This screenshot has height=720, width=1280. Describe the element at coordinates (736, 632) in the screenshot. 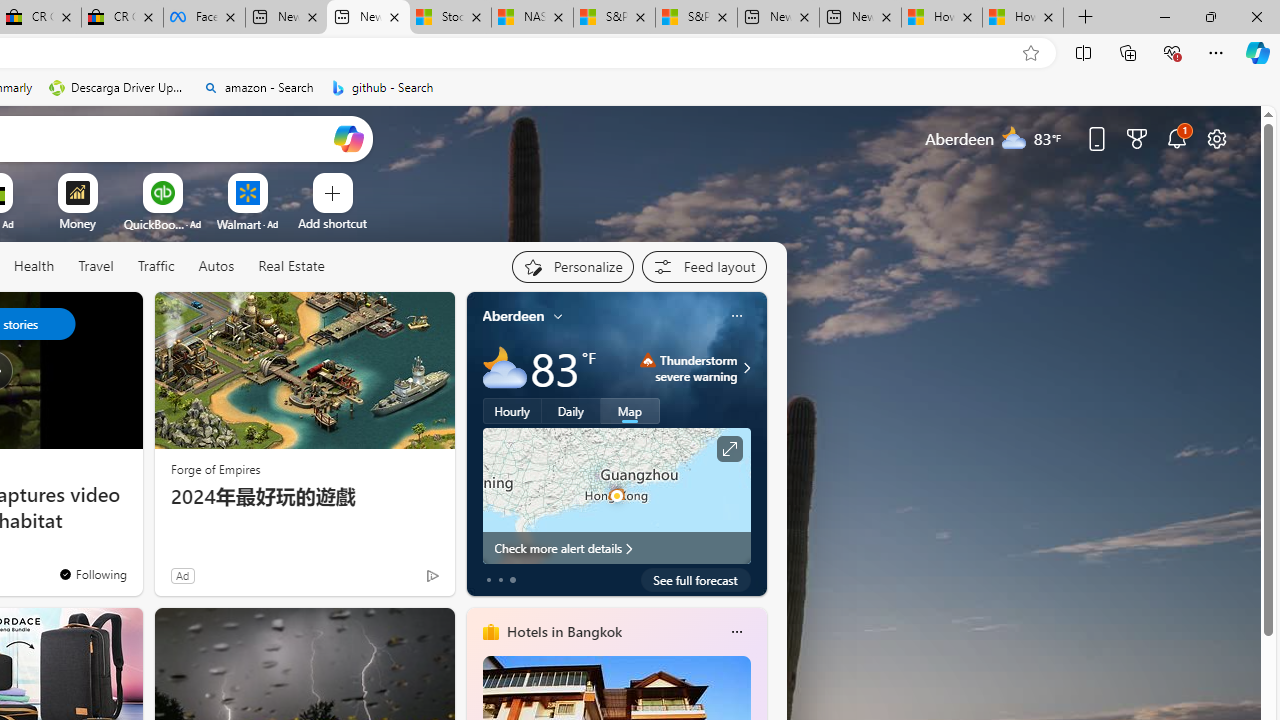

I see `Class: icon-img` at that location.